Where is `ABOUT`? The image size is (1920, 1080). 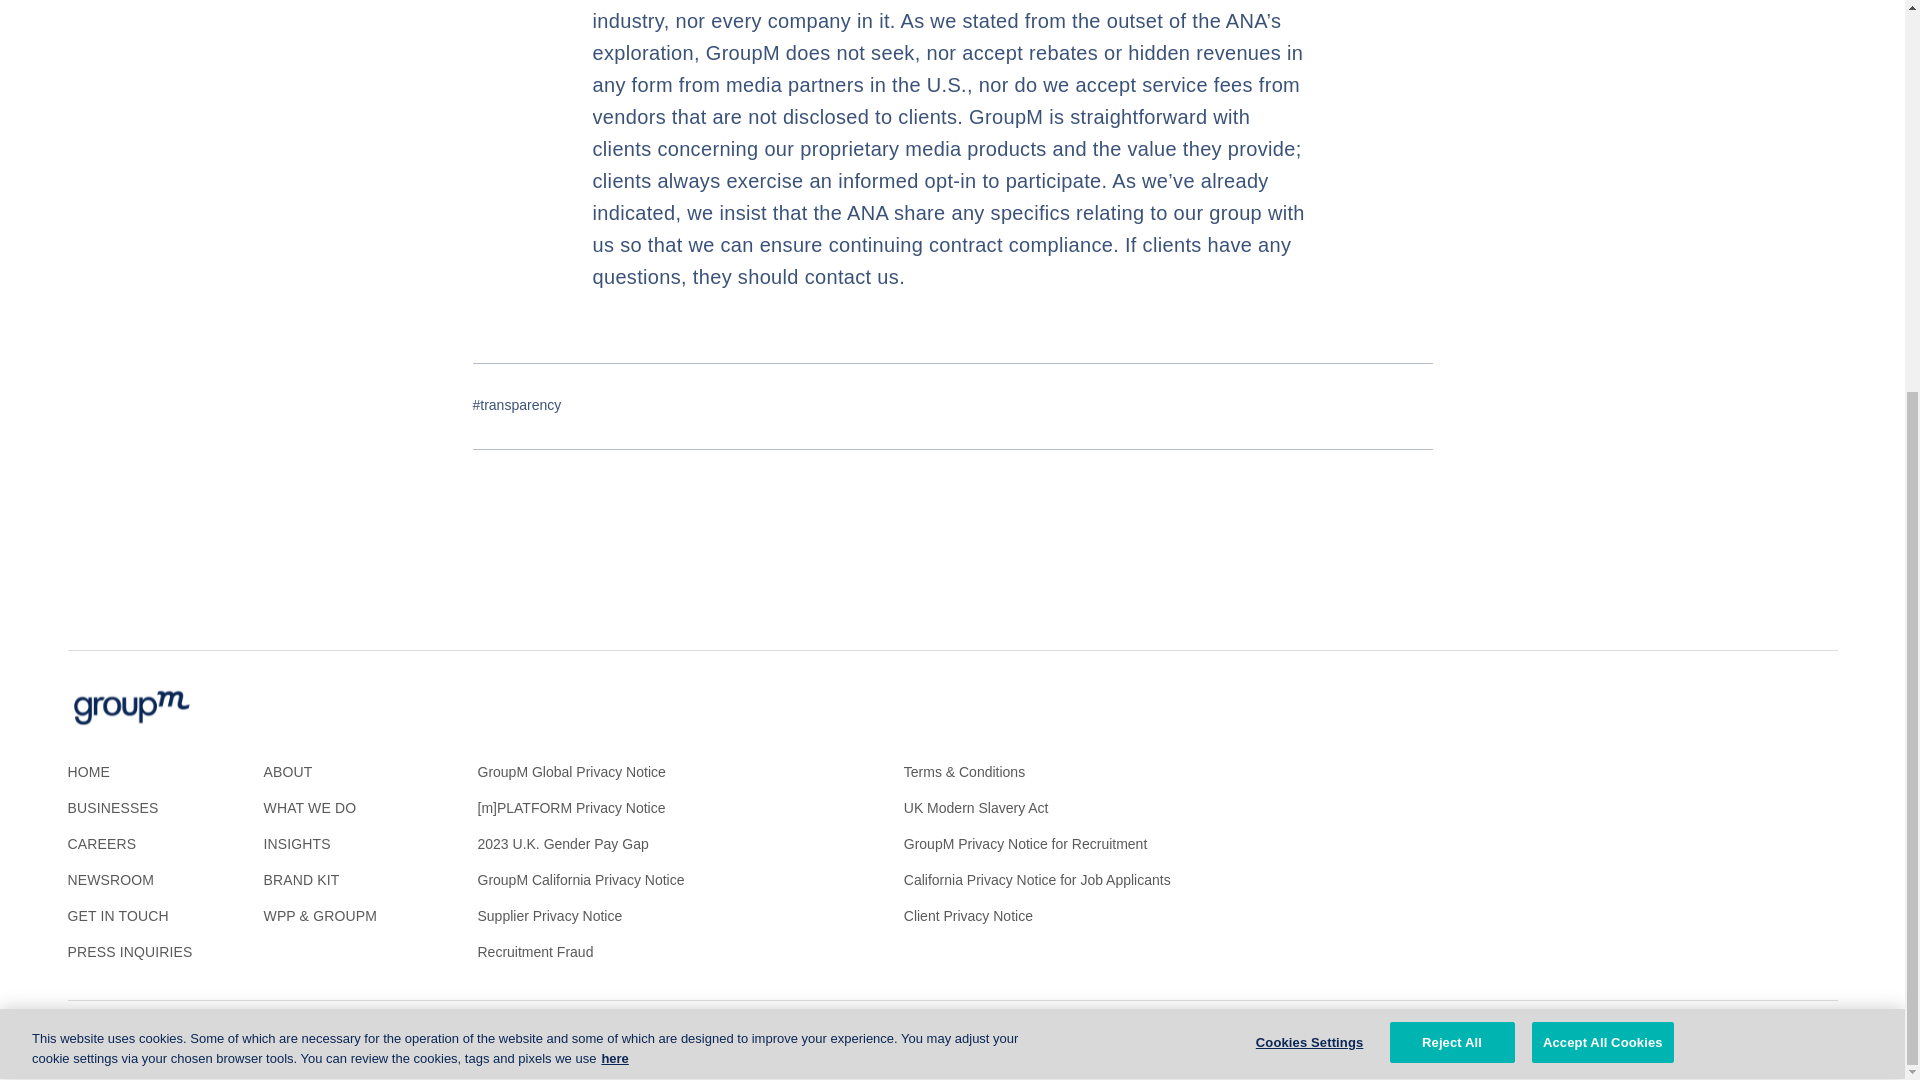
ABOUT is located at coordinates (288, 771).